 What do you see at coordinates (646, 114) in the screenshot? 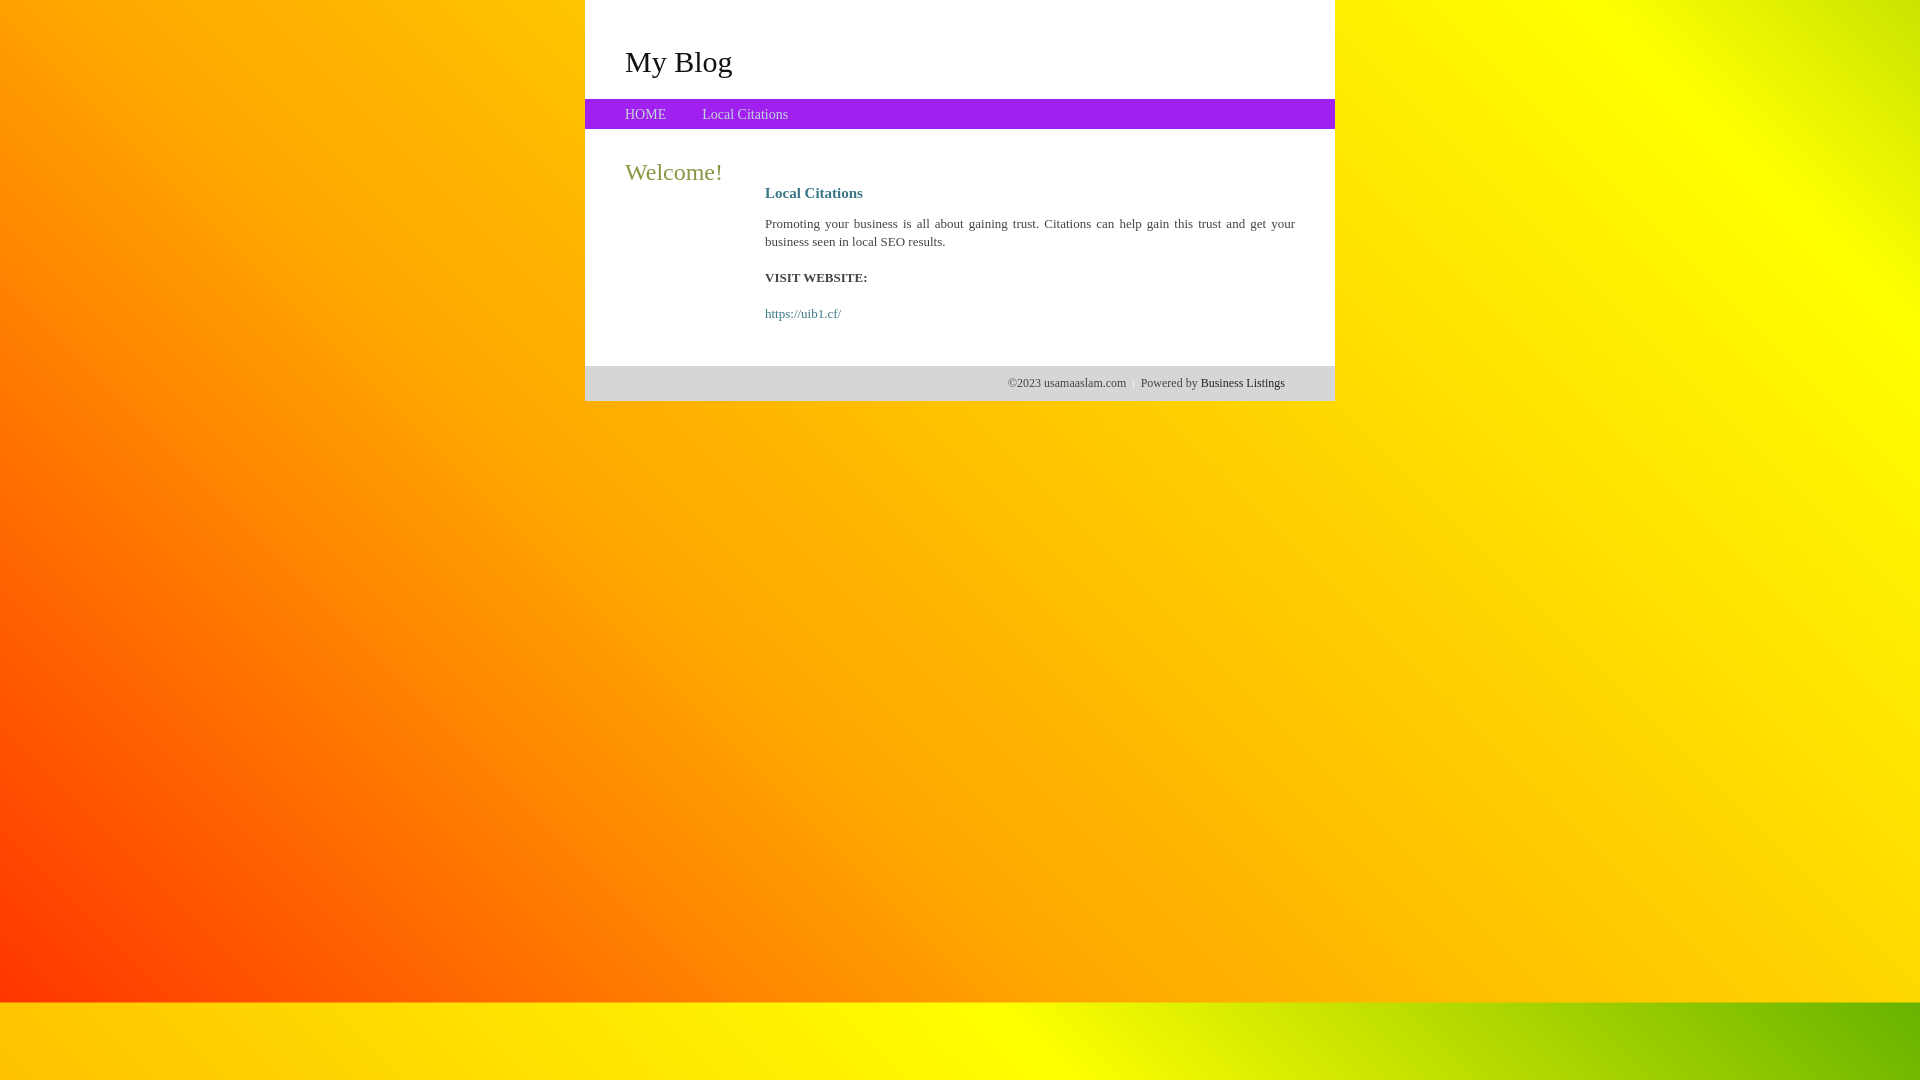
I see `HOME` at bounding box center [646, 114].